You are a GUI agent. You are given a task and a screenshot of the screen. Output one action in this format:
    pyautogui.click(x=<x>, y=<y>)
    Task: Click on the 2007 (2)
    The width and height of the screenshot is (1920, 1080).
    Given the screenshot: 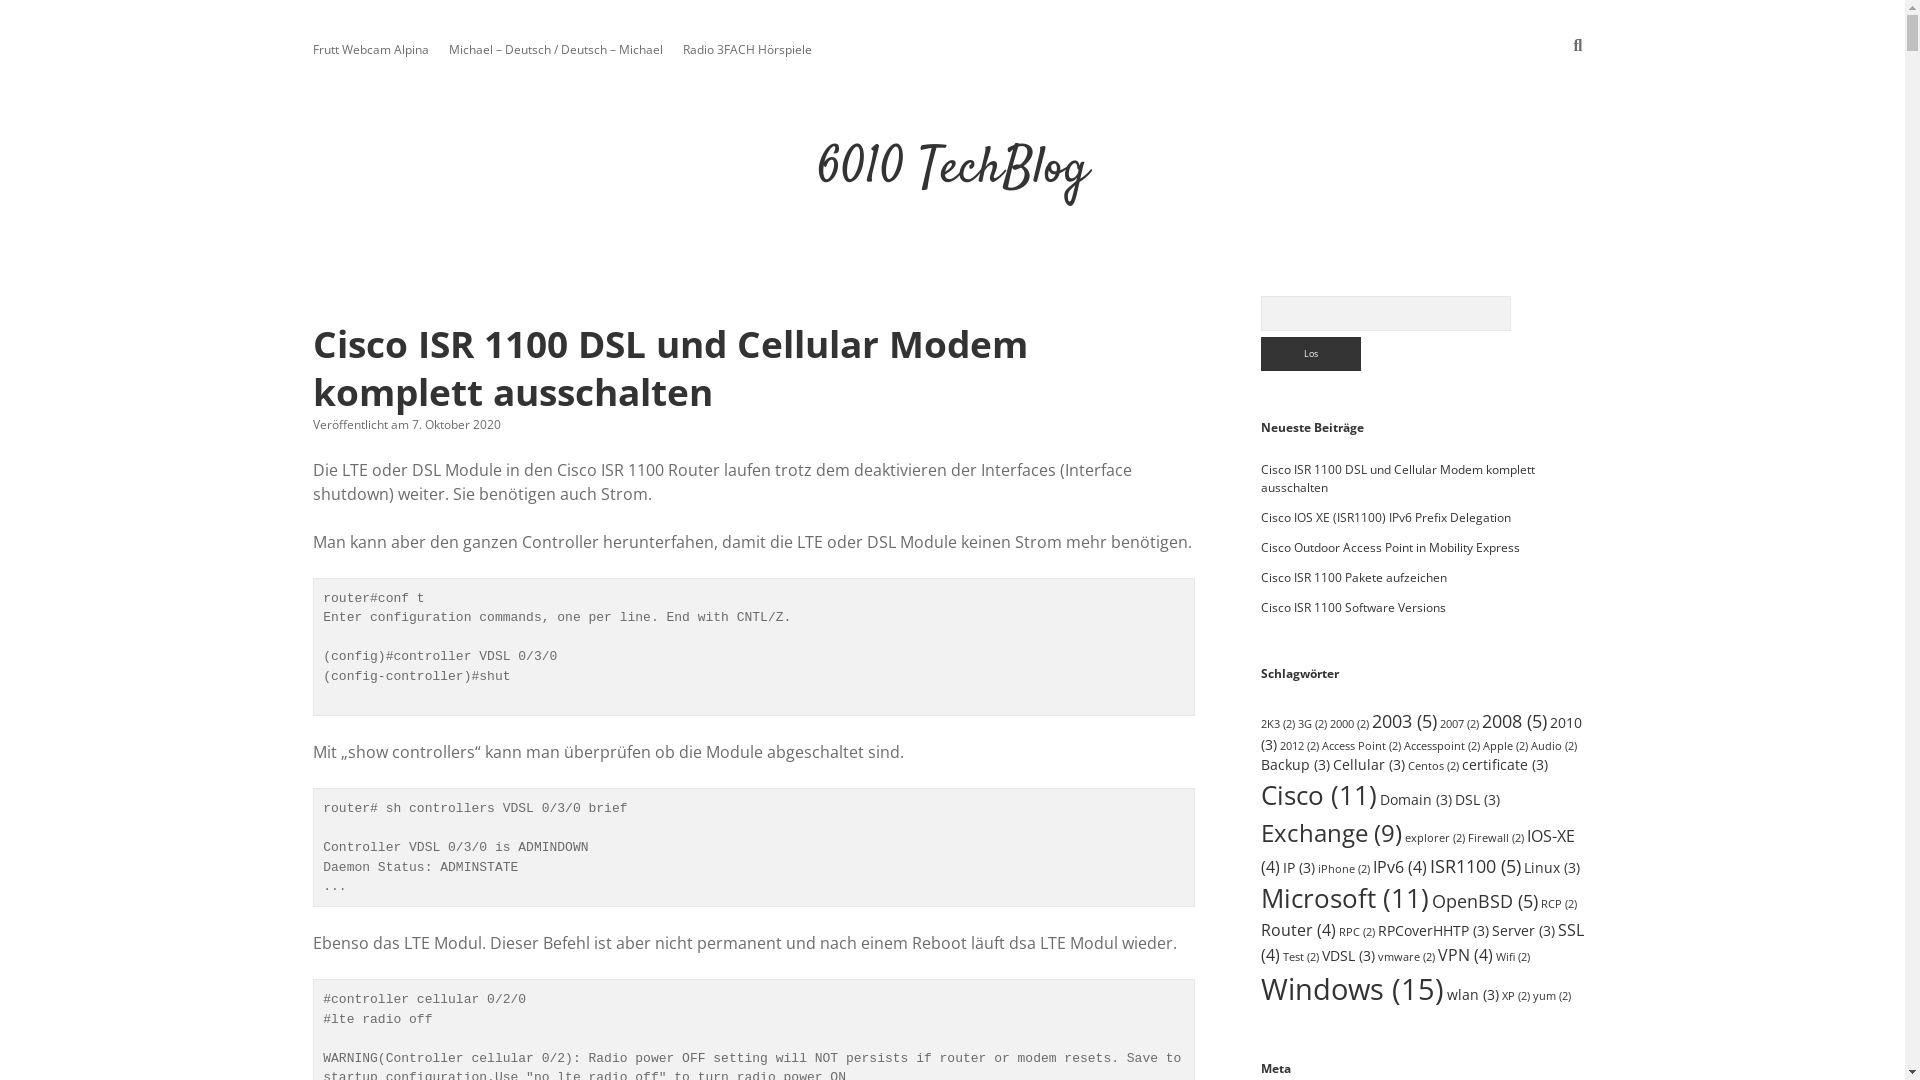 What is the action you would take?
    pyautogui.click(x=1460, y=724)
    